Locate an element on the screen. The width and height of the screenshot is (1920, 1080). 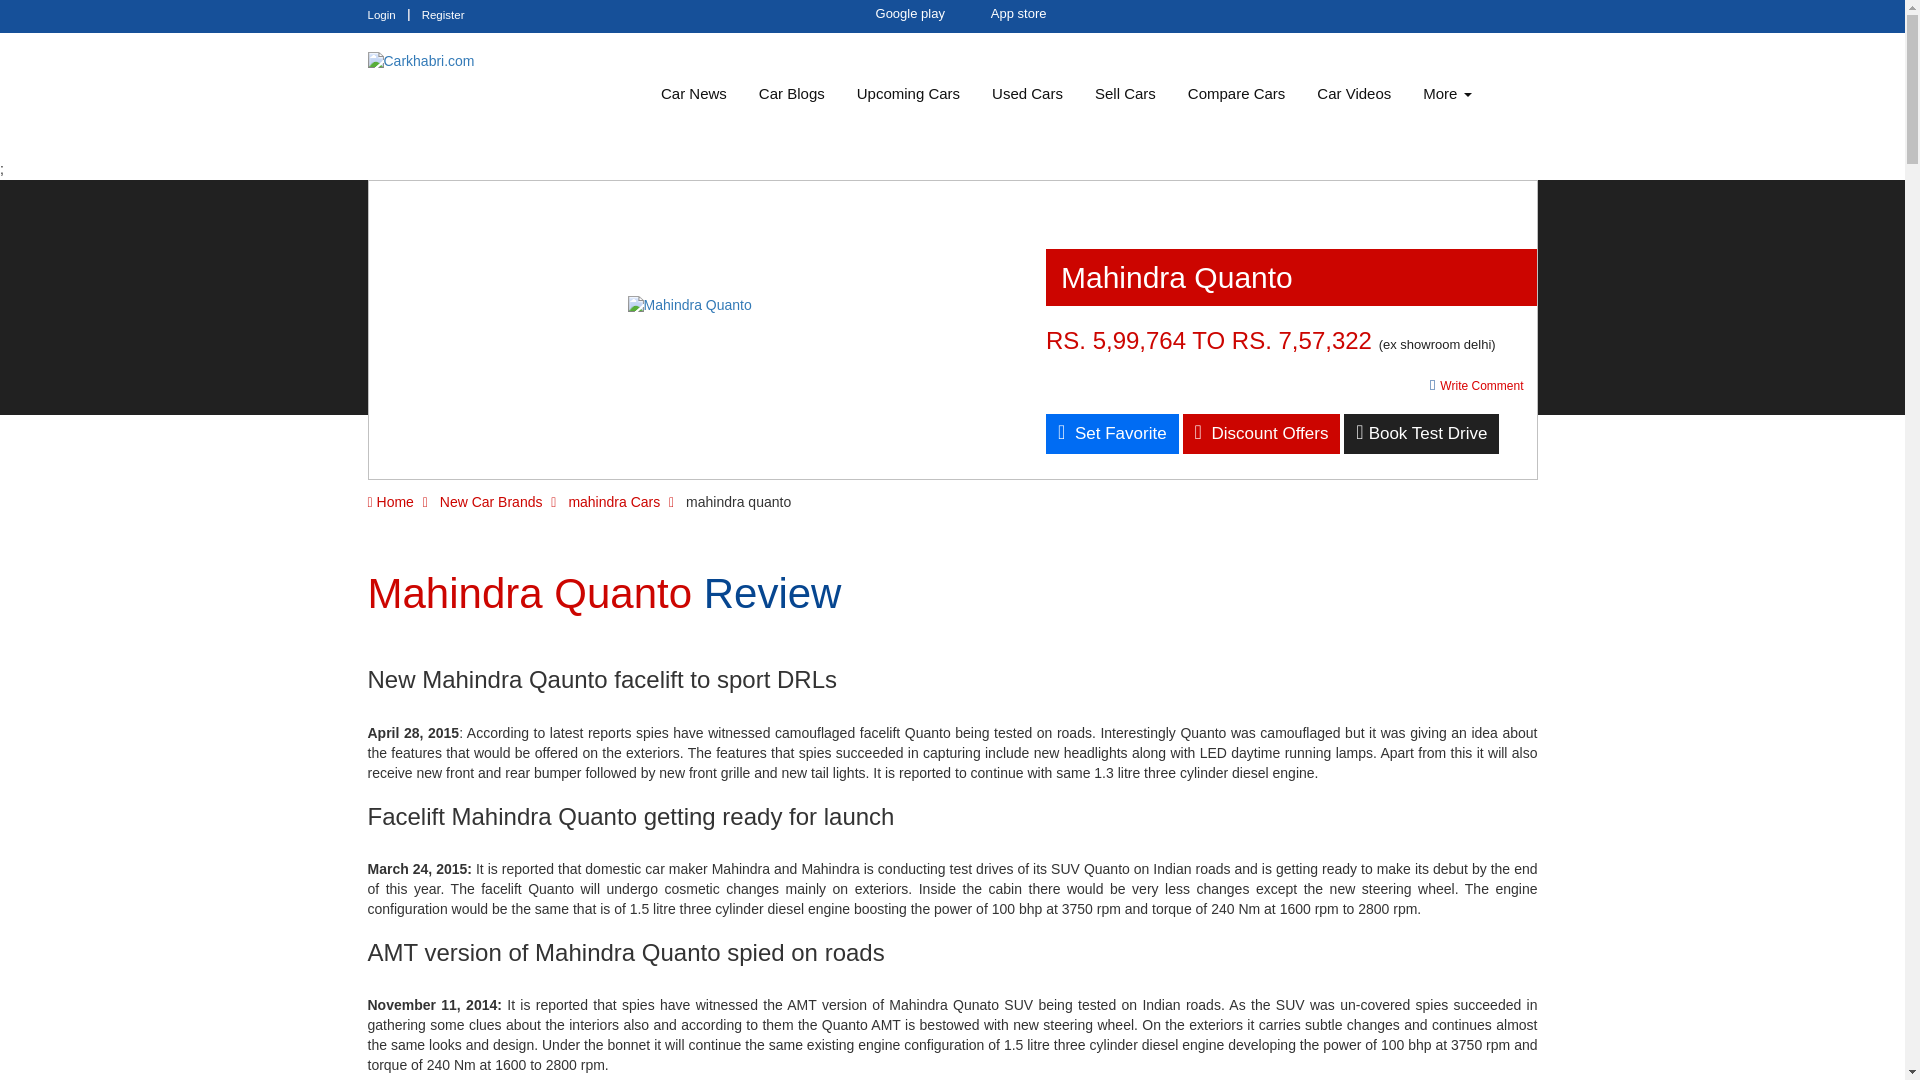
mahindra Cars is located at coordinates (614, 501).